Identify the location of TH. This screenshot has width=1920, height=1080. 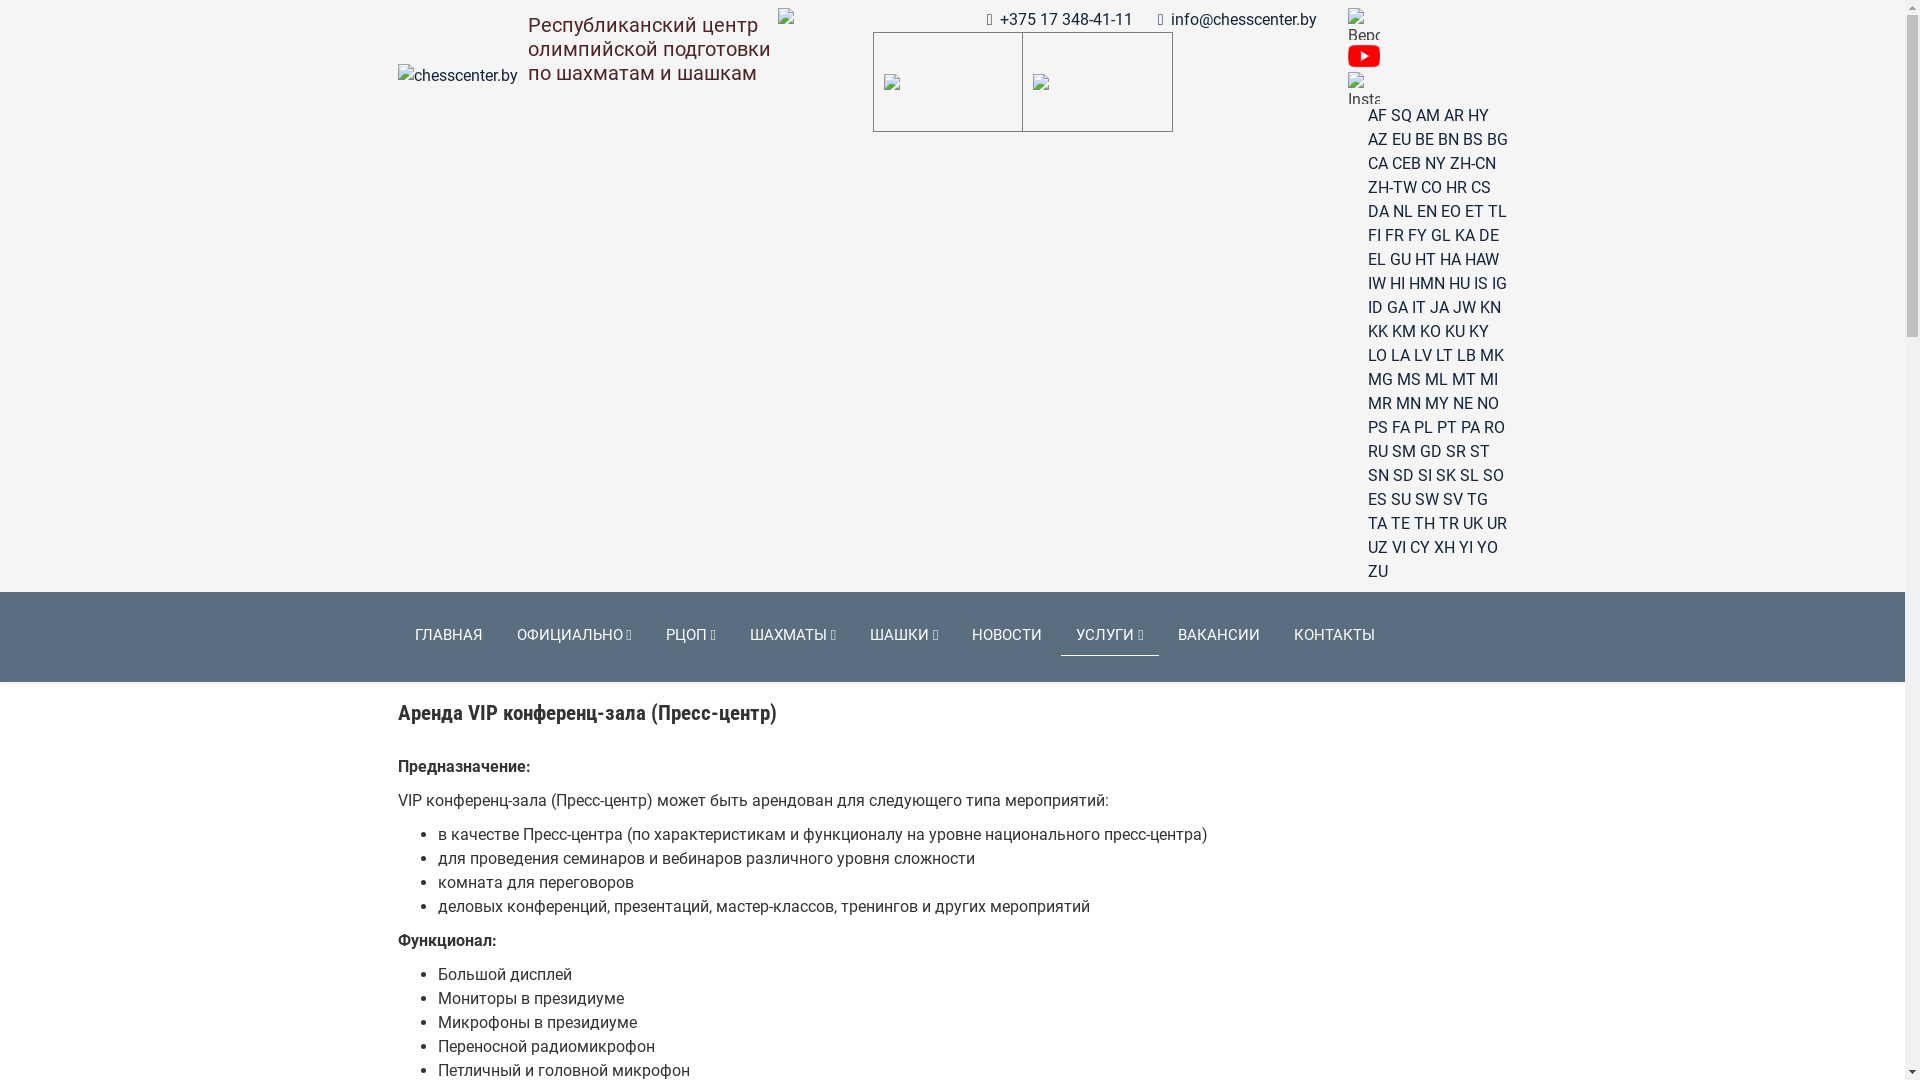
(1424, 524).